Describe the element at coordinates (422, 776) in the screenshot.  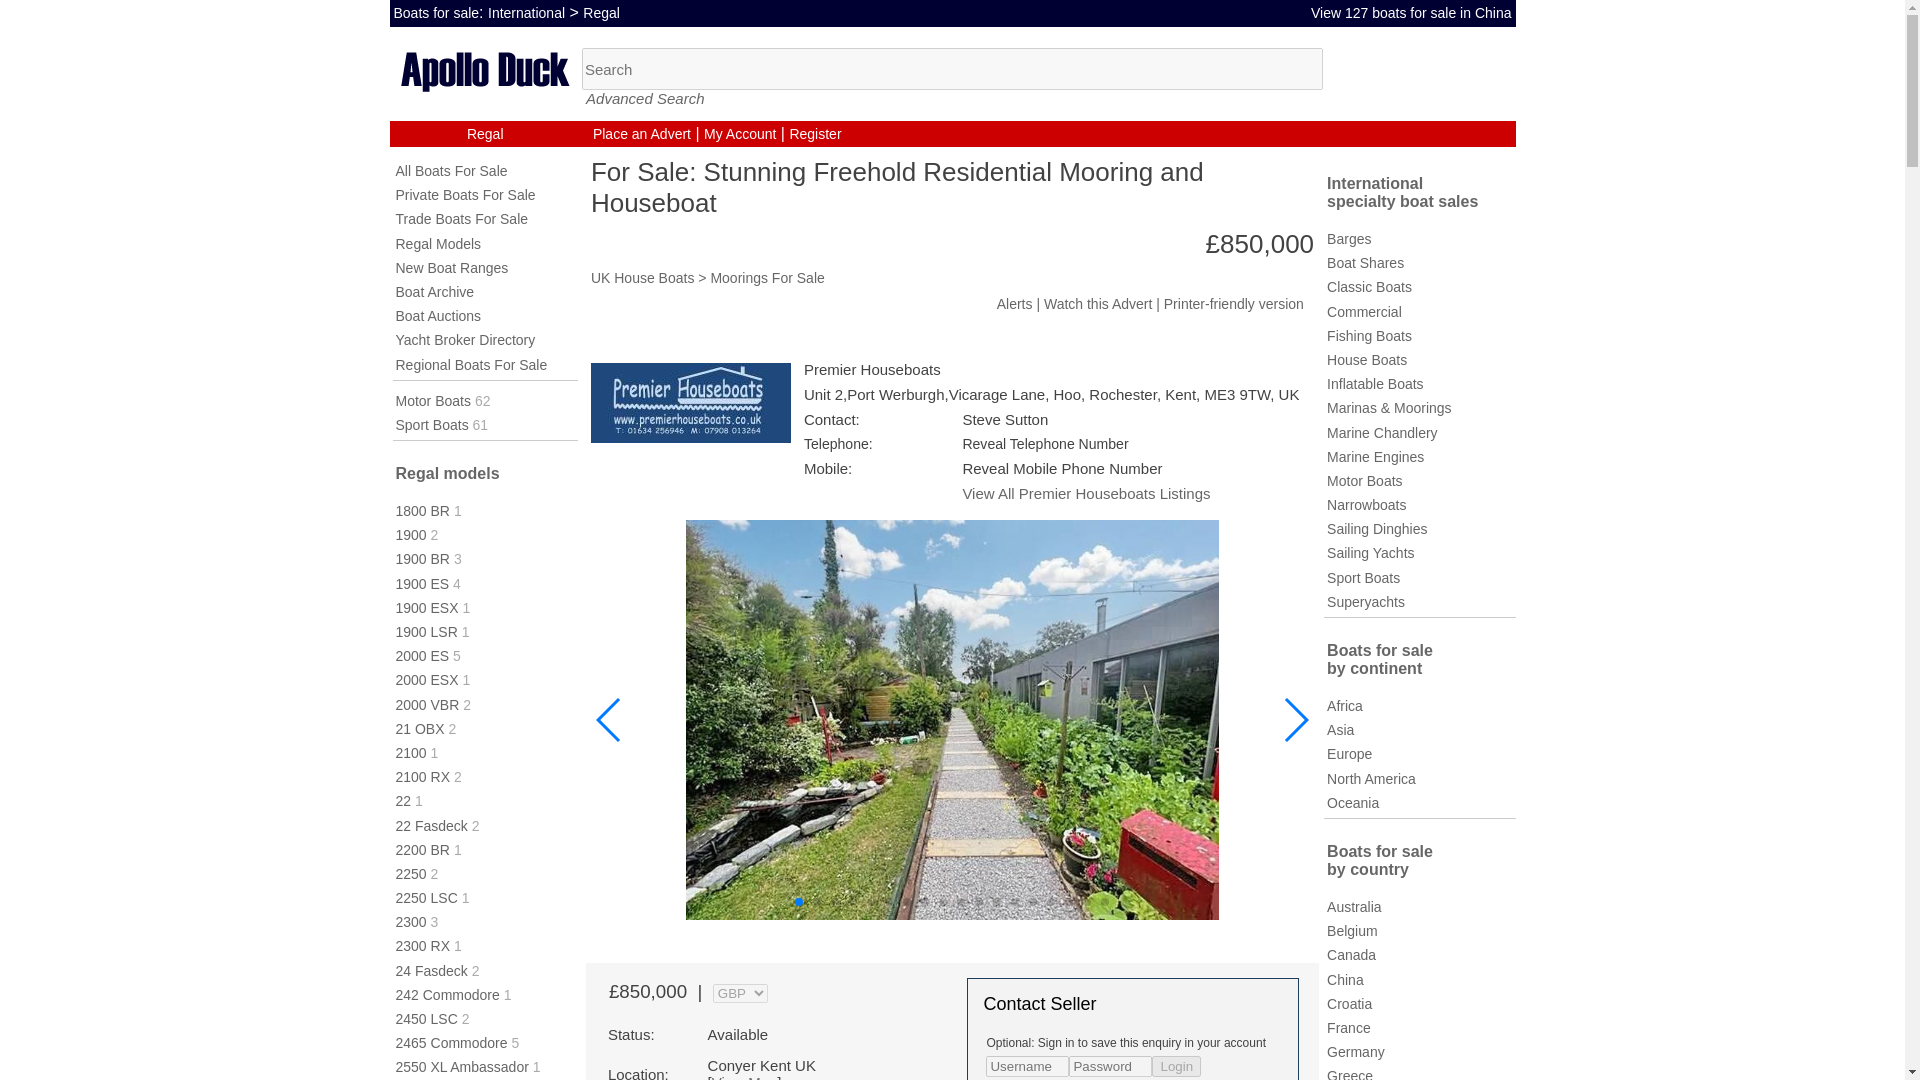
I see `2100 RX` at that location.